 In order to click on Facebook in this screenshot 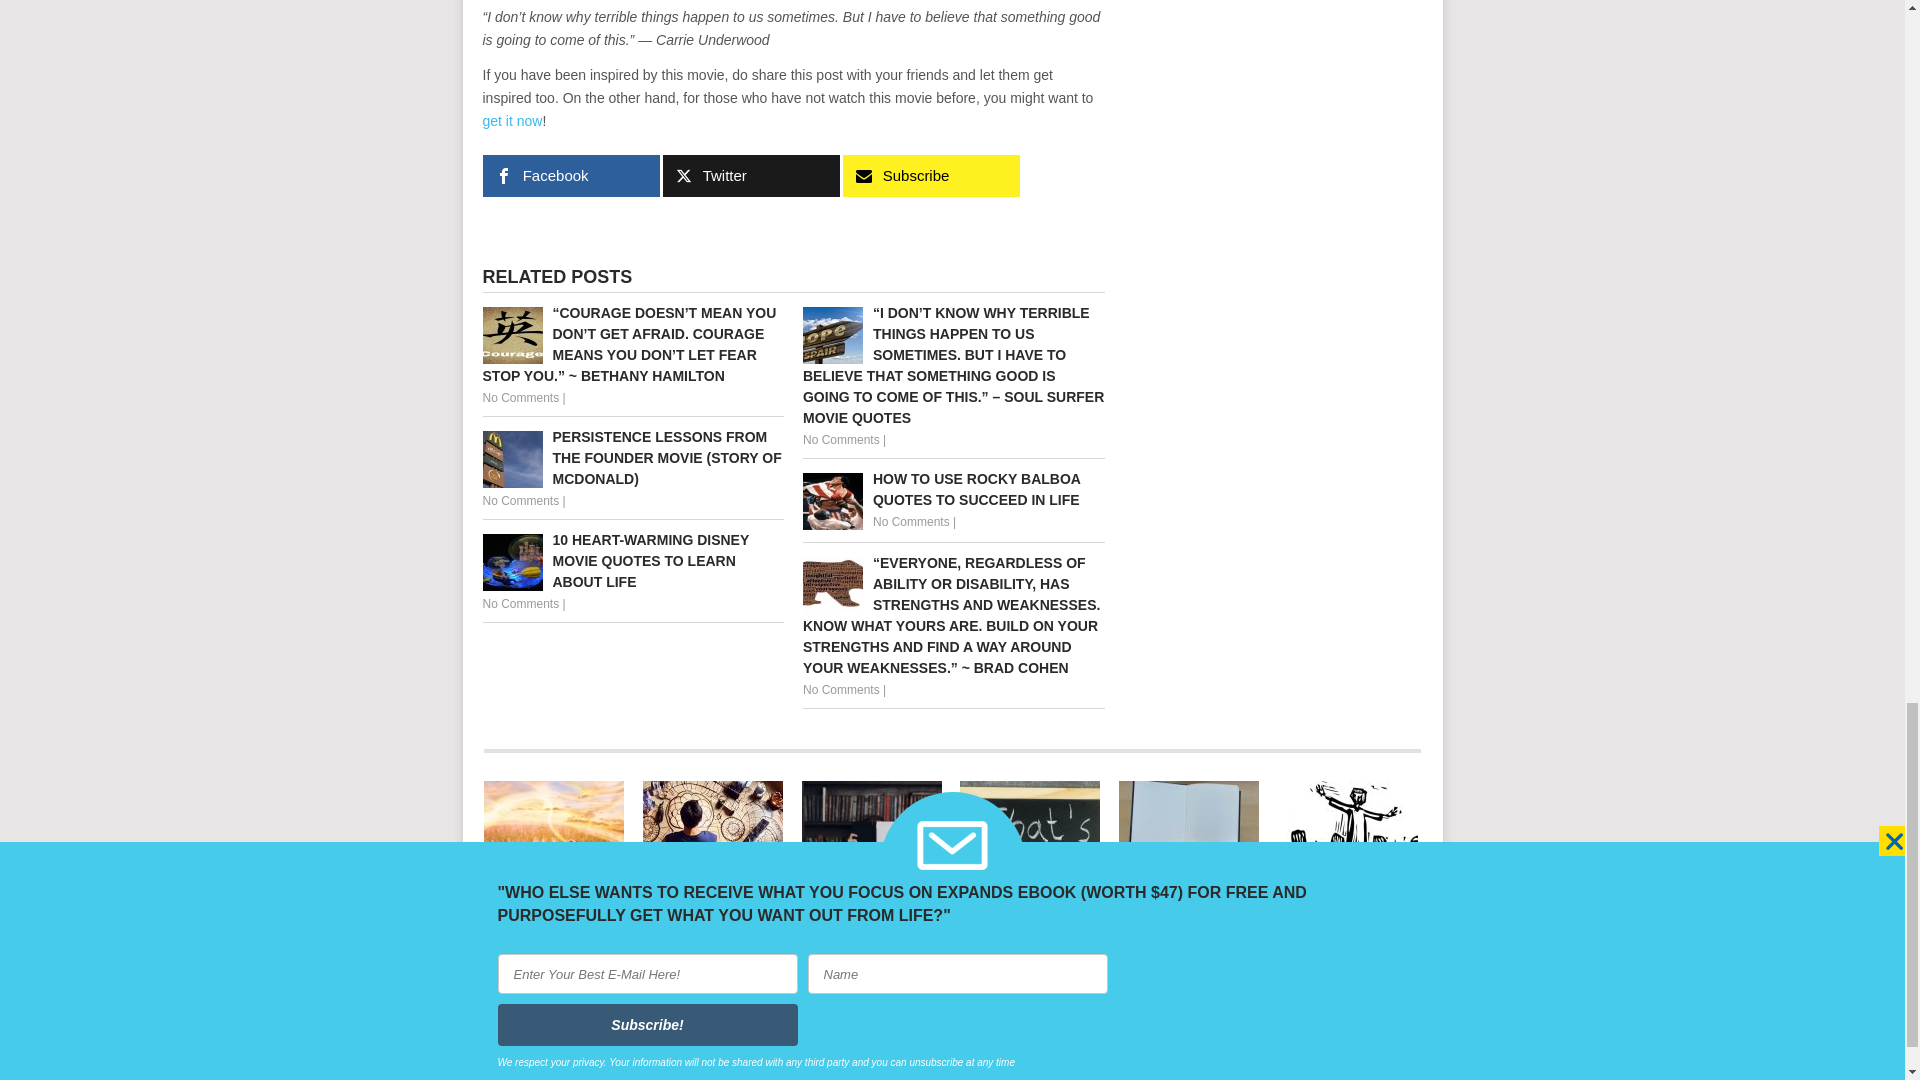, I will do `click(570, 176)`.